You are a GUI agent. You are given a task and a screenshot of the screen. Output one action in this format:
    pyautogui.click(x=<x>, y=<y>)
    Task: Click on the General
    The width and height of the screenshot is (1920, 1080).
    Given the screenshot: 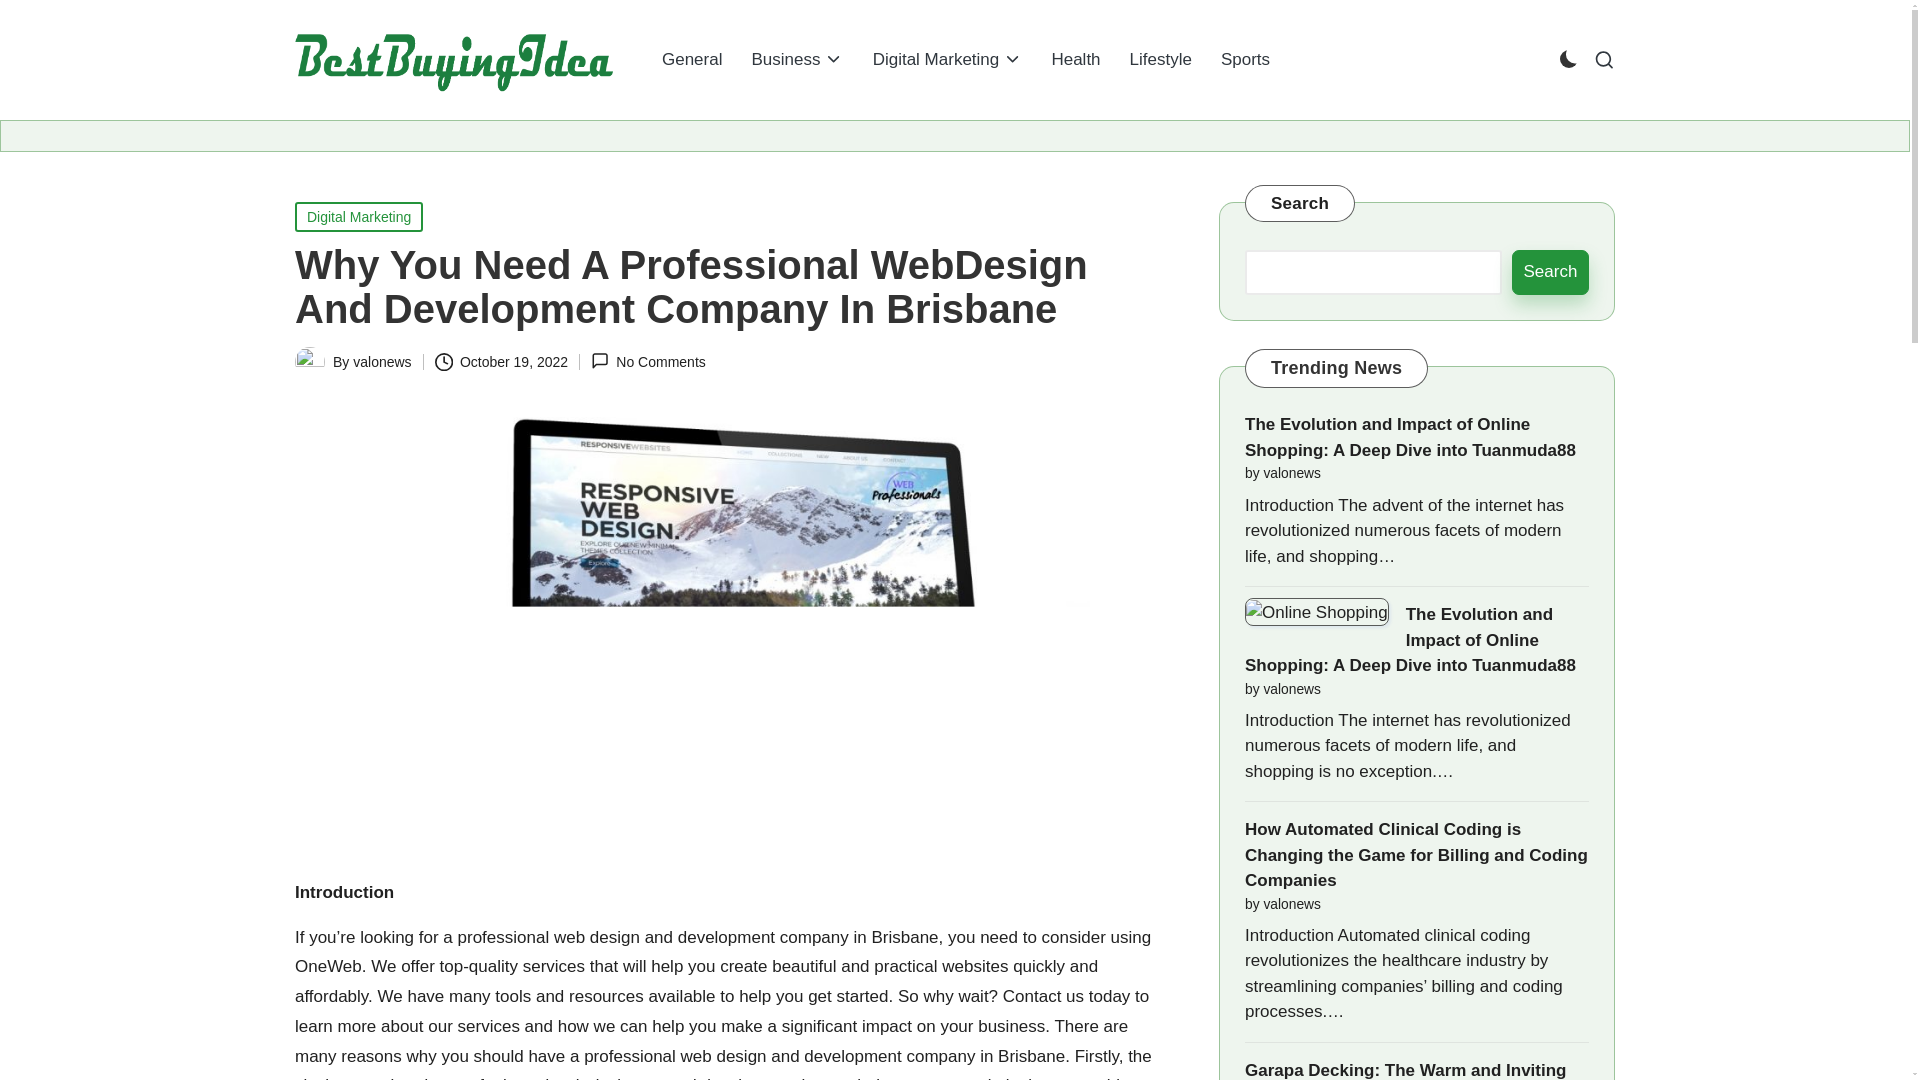 What is the action you would take?
    pyautogui.click(x=692, y=60)
    